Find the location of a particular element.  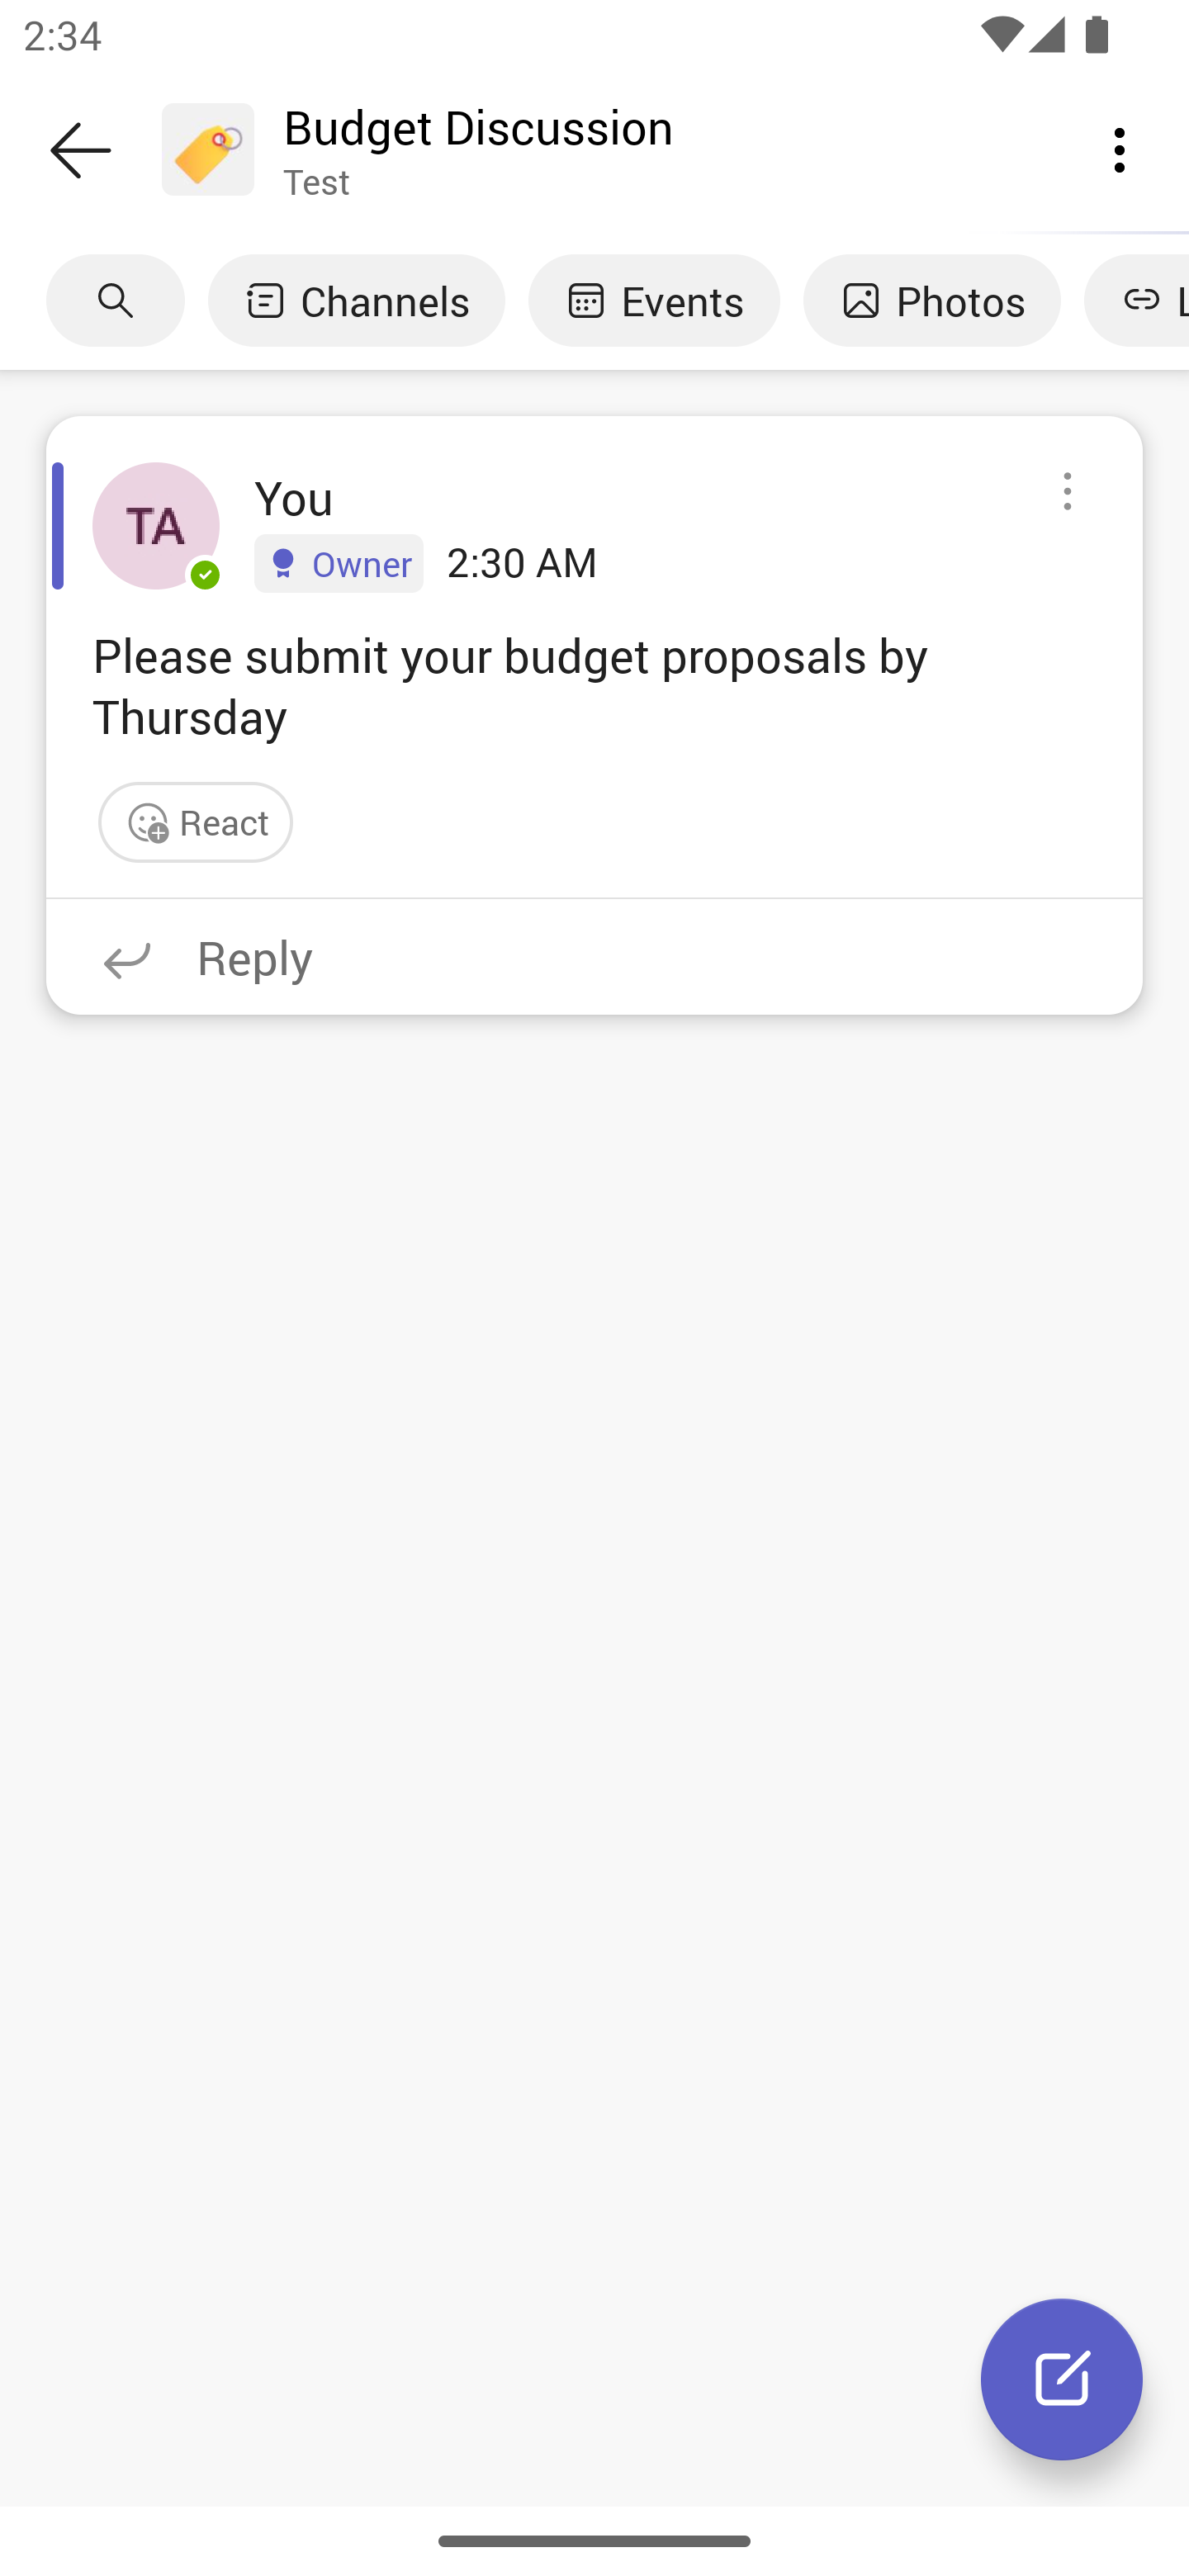

Test Appium profile picture, Status: Available is located at coordinates (156, 525).